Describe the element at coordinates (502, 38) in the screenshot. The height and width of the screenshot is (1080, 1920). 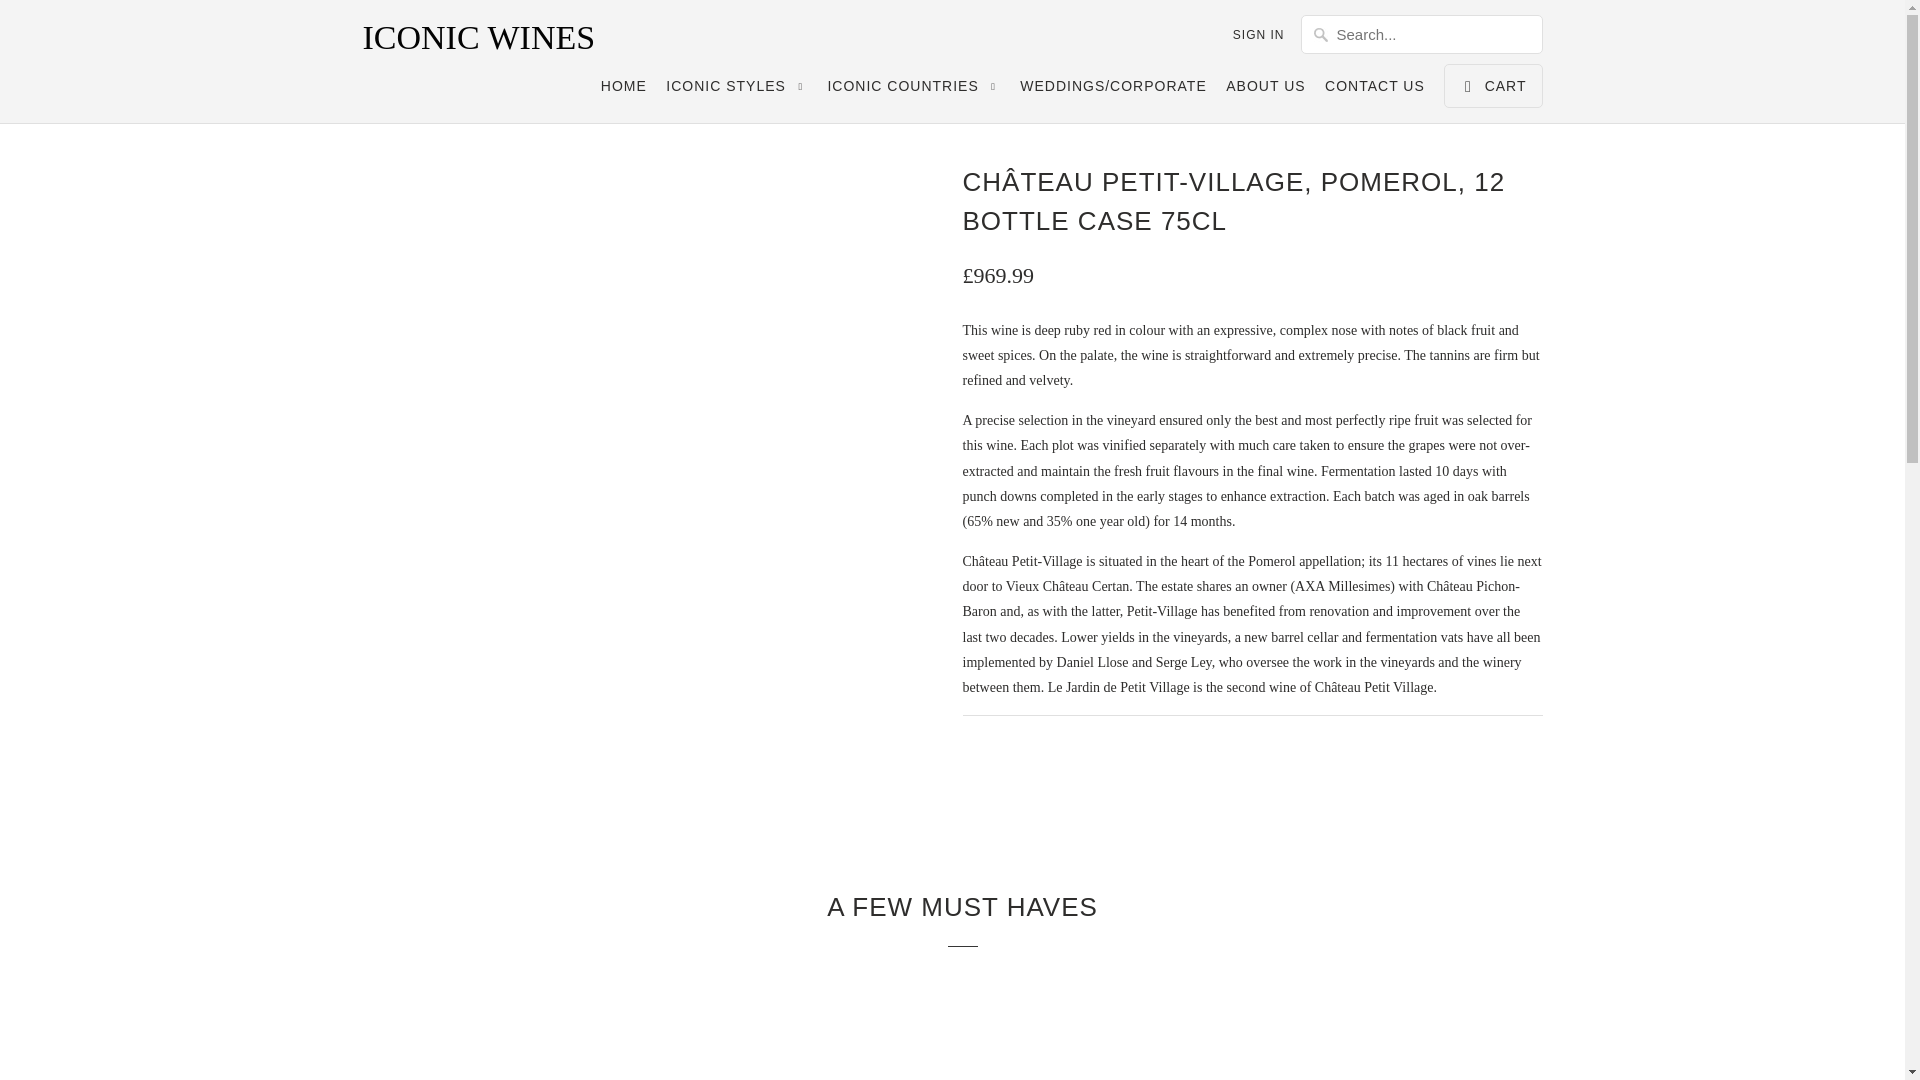
I see `ICONIC WINES` at that location.